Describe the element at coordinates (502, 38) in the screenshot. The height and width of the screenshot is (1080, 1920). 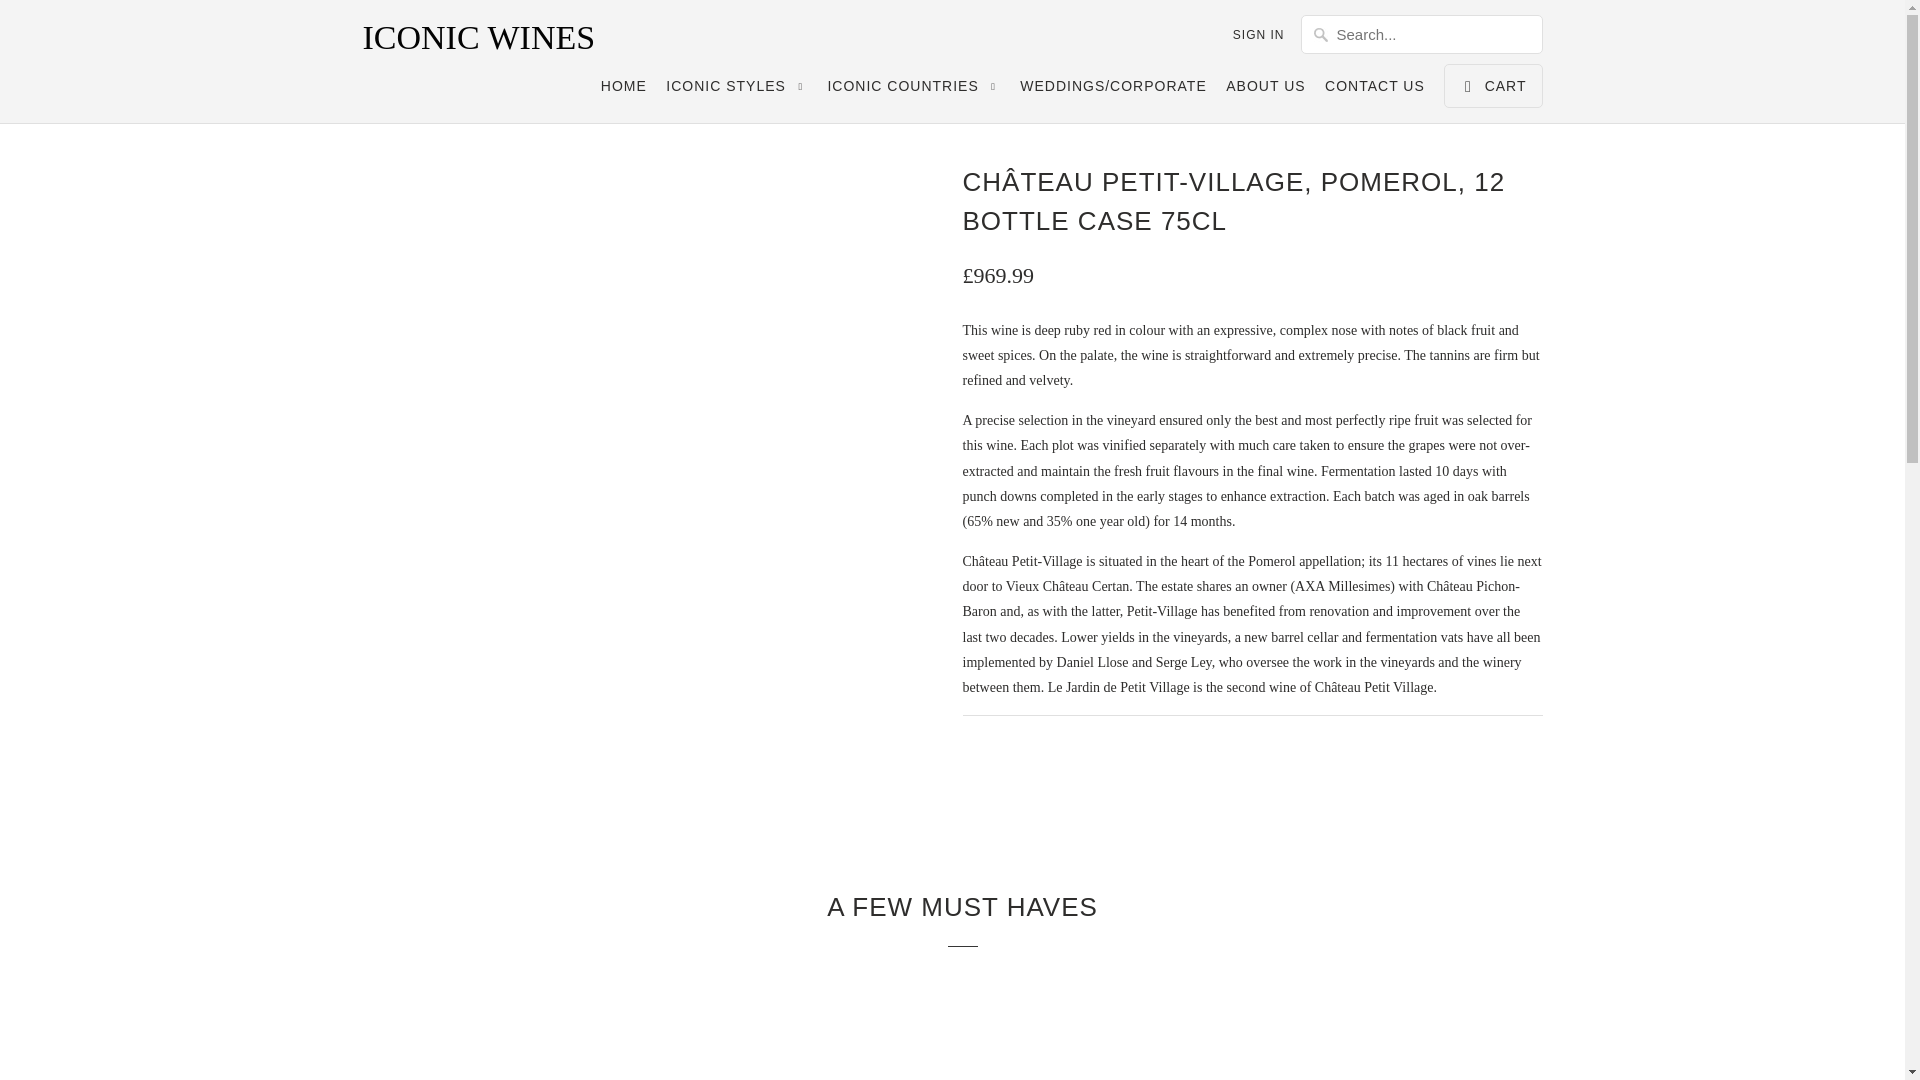
I see `ICONIC WINES` at that location.